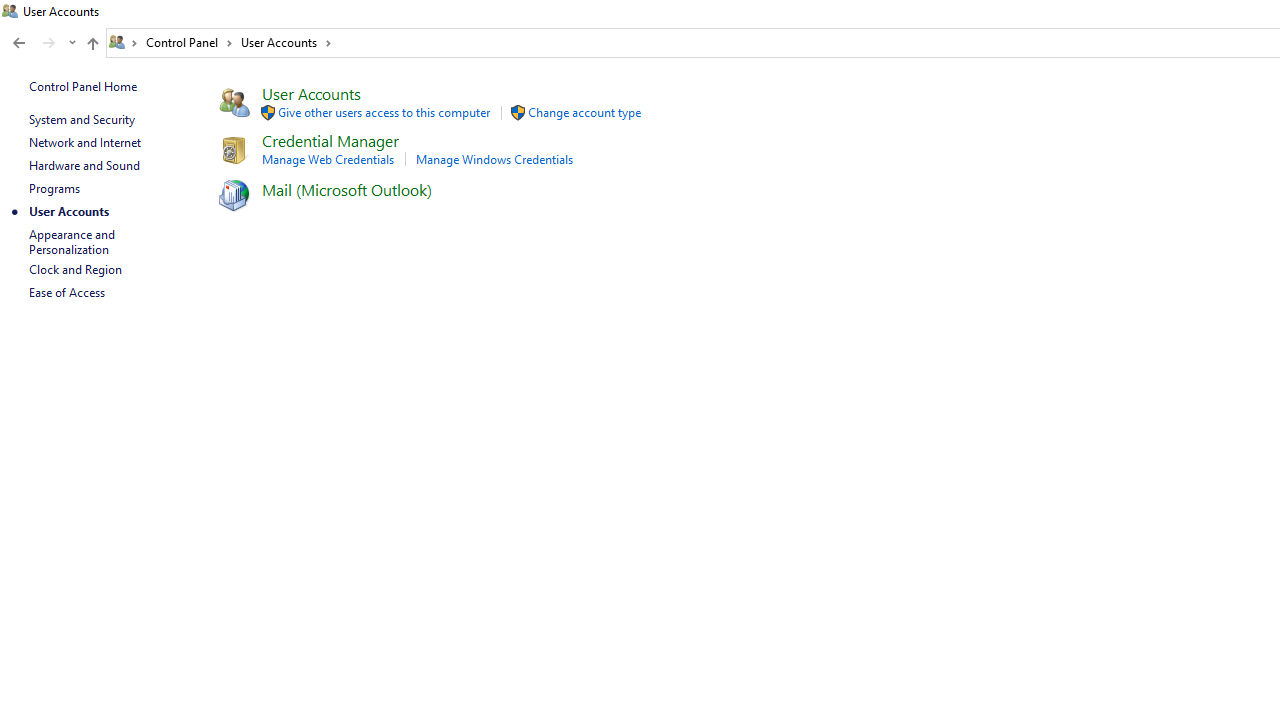 Image resolution: width=1280 pixels, height=720 pixels. Describe the element at coordinates (66, 292) in the screenshot. I see `Ease of Access` at that location.